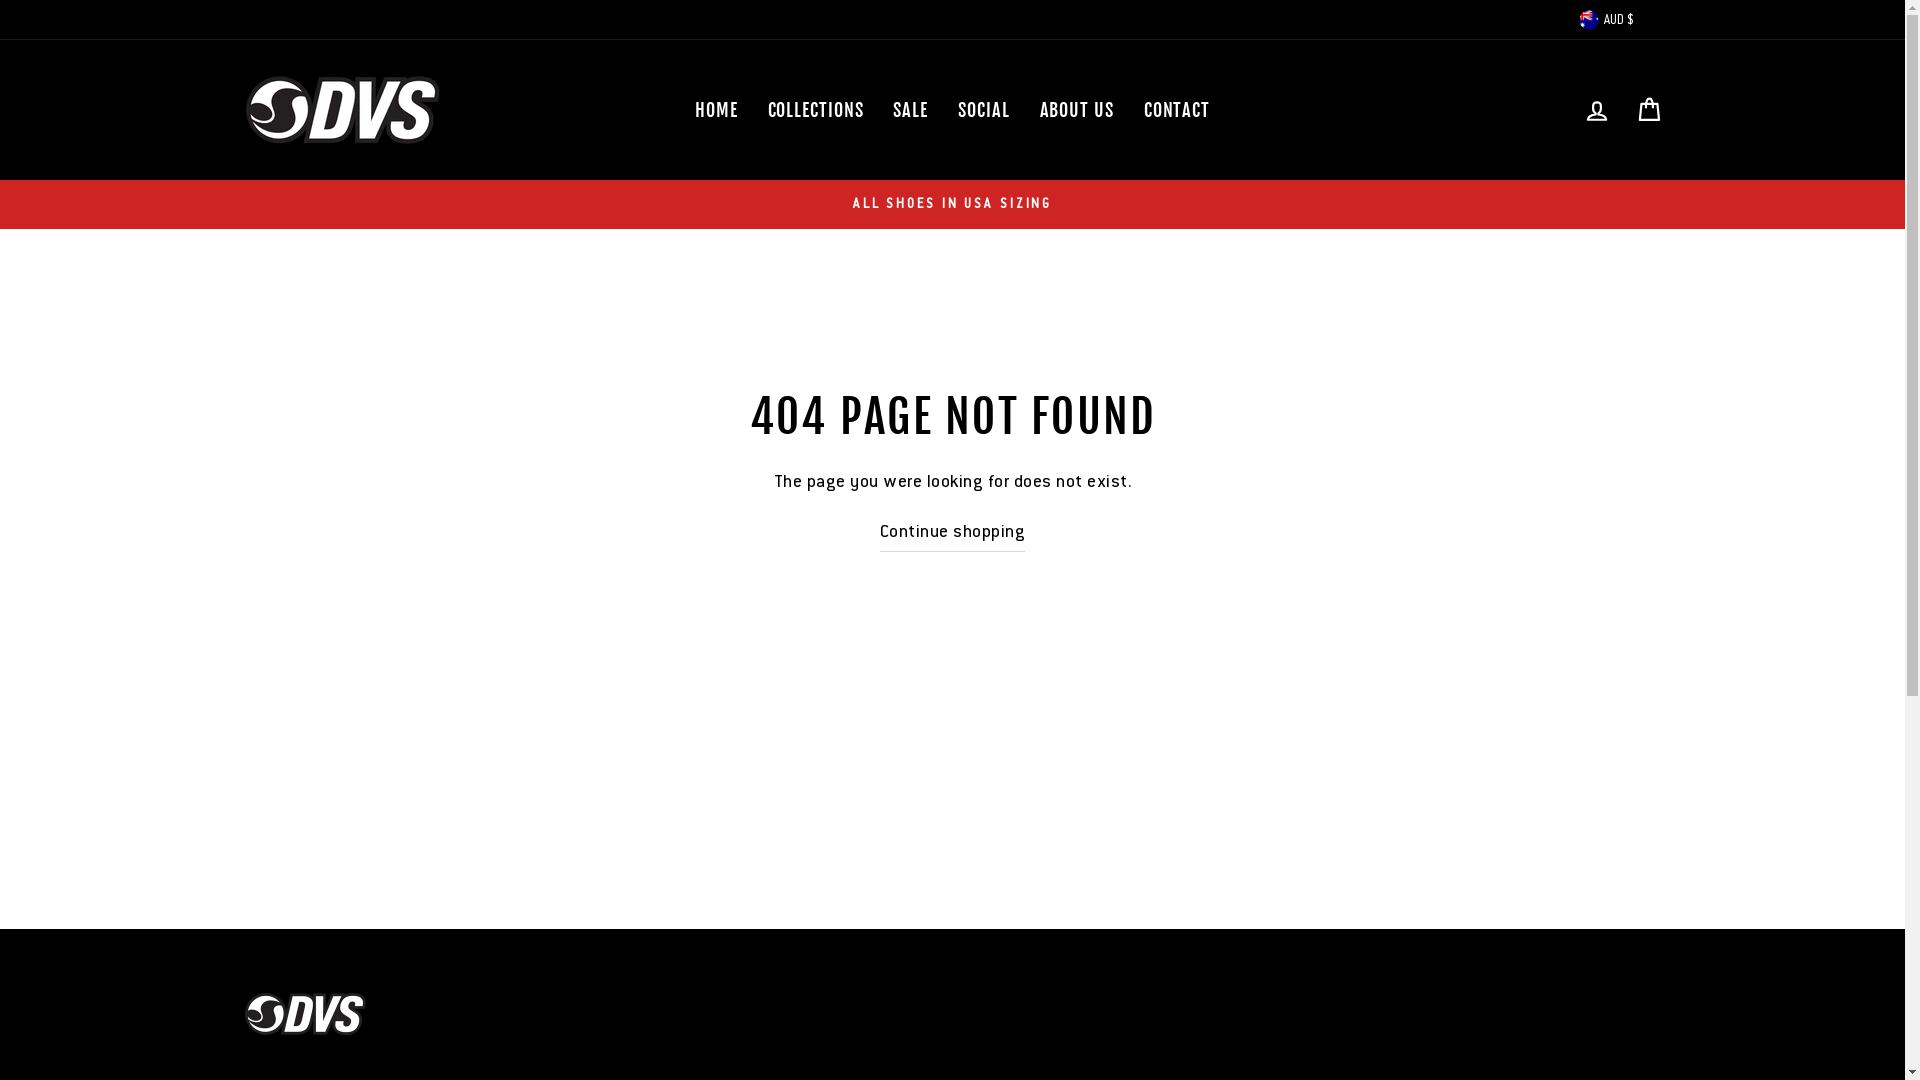  I want to click on Skip to content, so click(0, 0).